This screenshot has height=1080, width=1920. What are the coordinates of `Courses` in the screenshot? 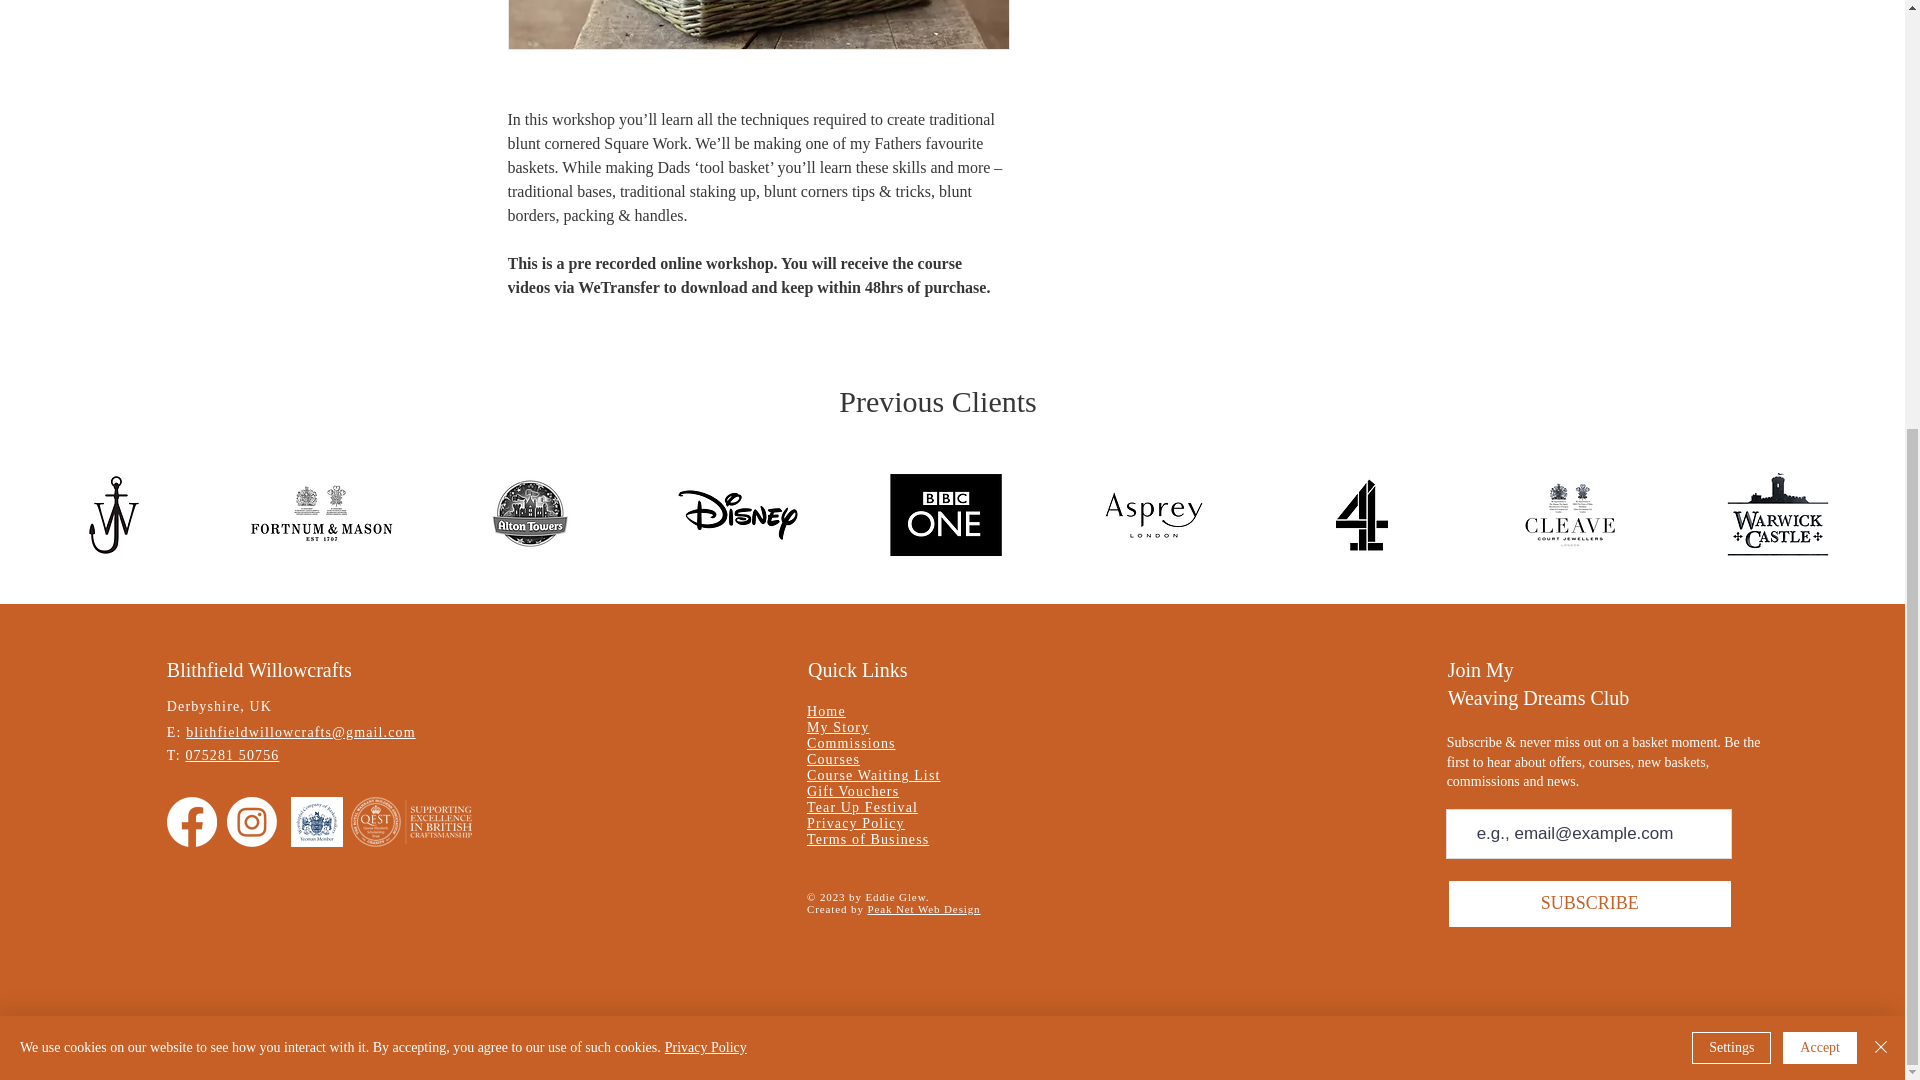 It's located at (833, 758).